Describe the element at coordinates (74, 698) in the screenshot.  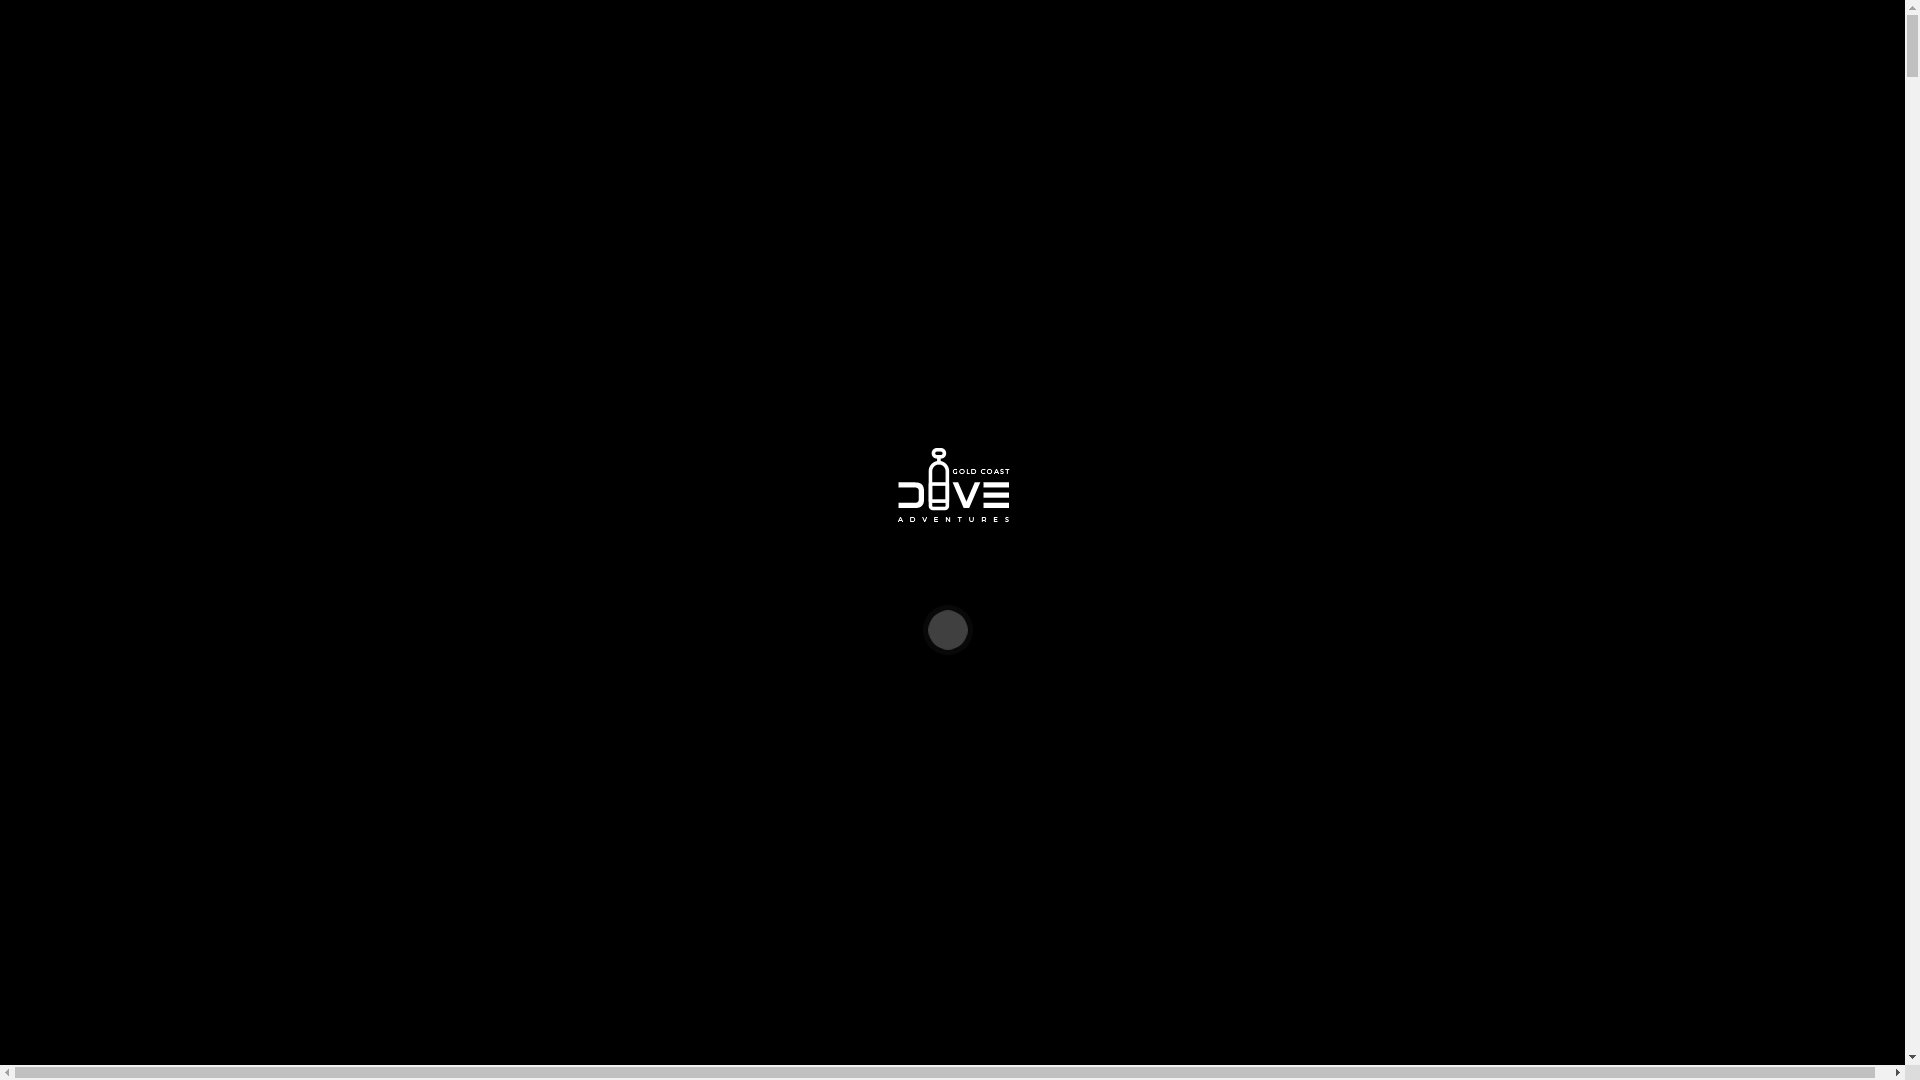
I see `Dive Trips` at that location.